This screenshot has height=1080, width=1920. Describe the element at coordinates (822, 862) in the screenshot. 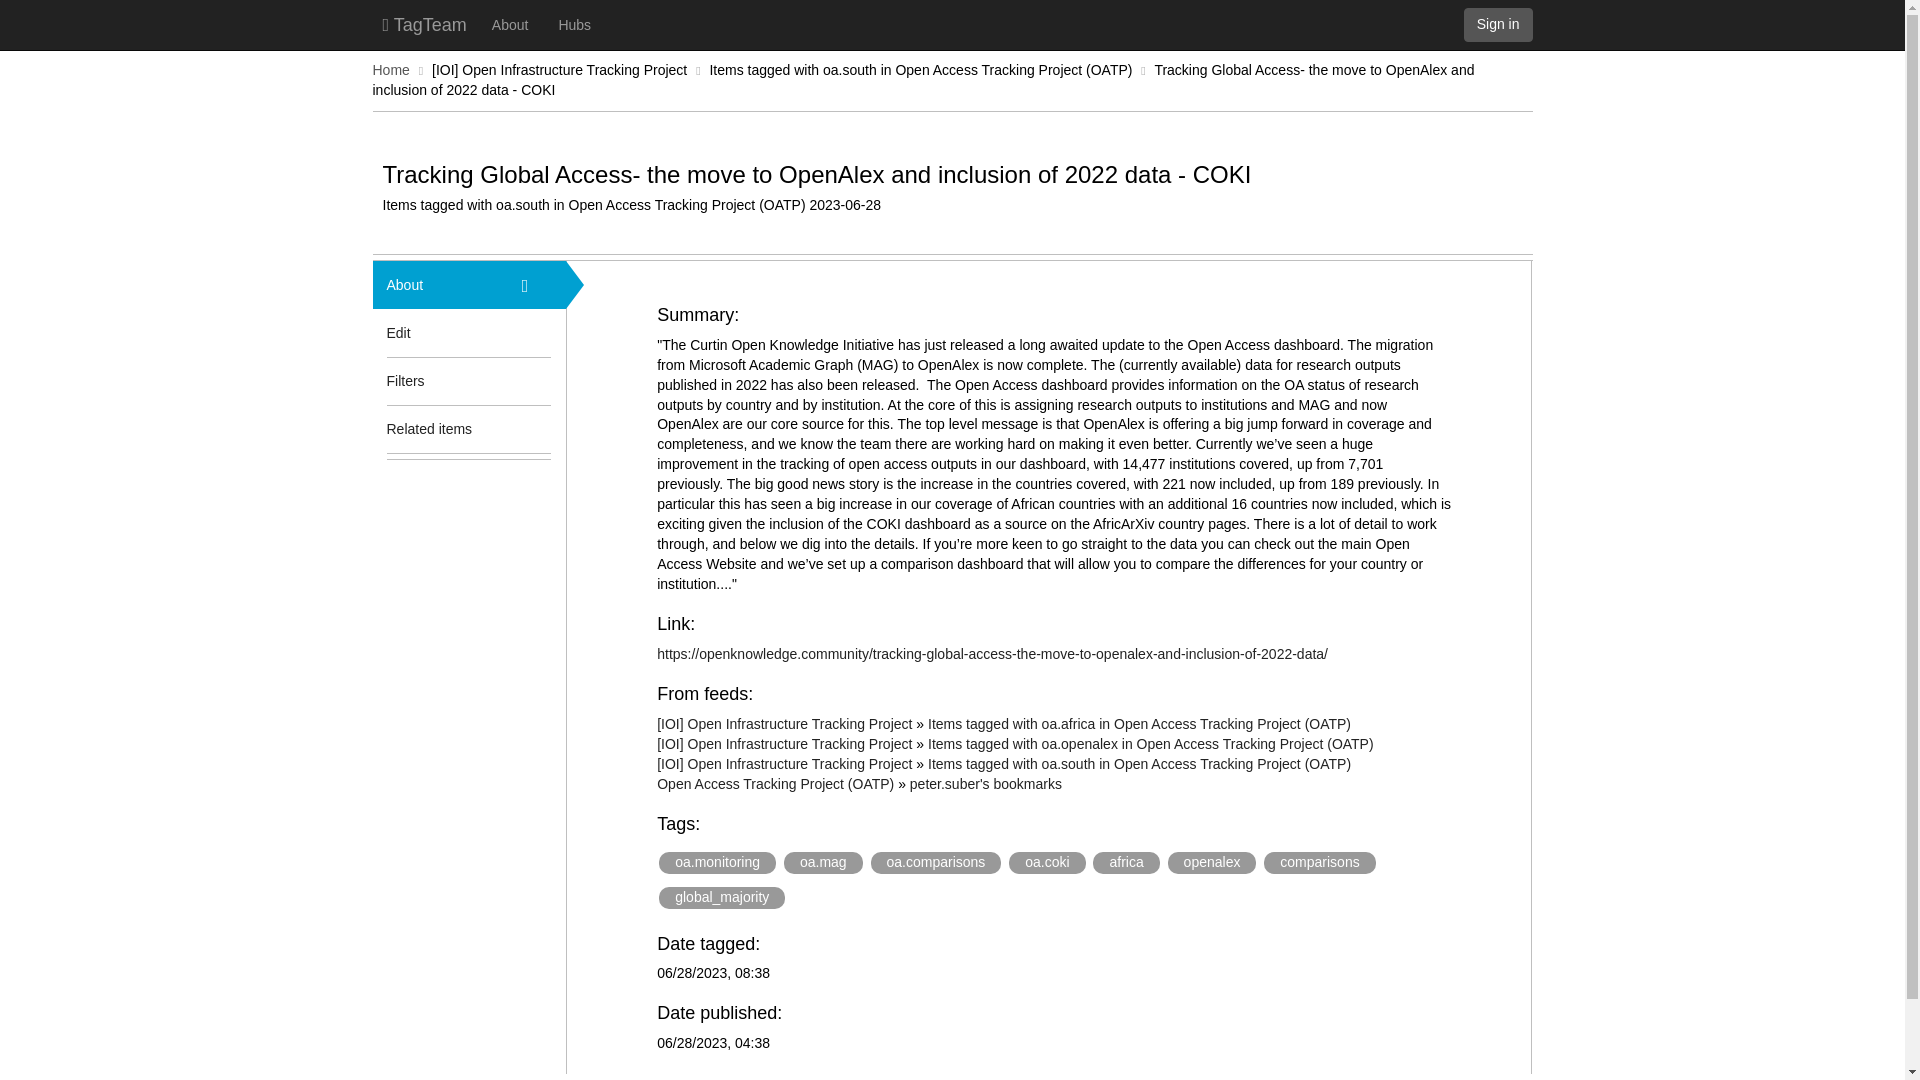

I see `oa.mag` at that location.